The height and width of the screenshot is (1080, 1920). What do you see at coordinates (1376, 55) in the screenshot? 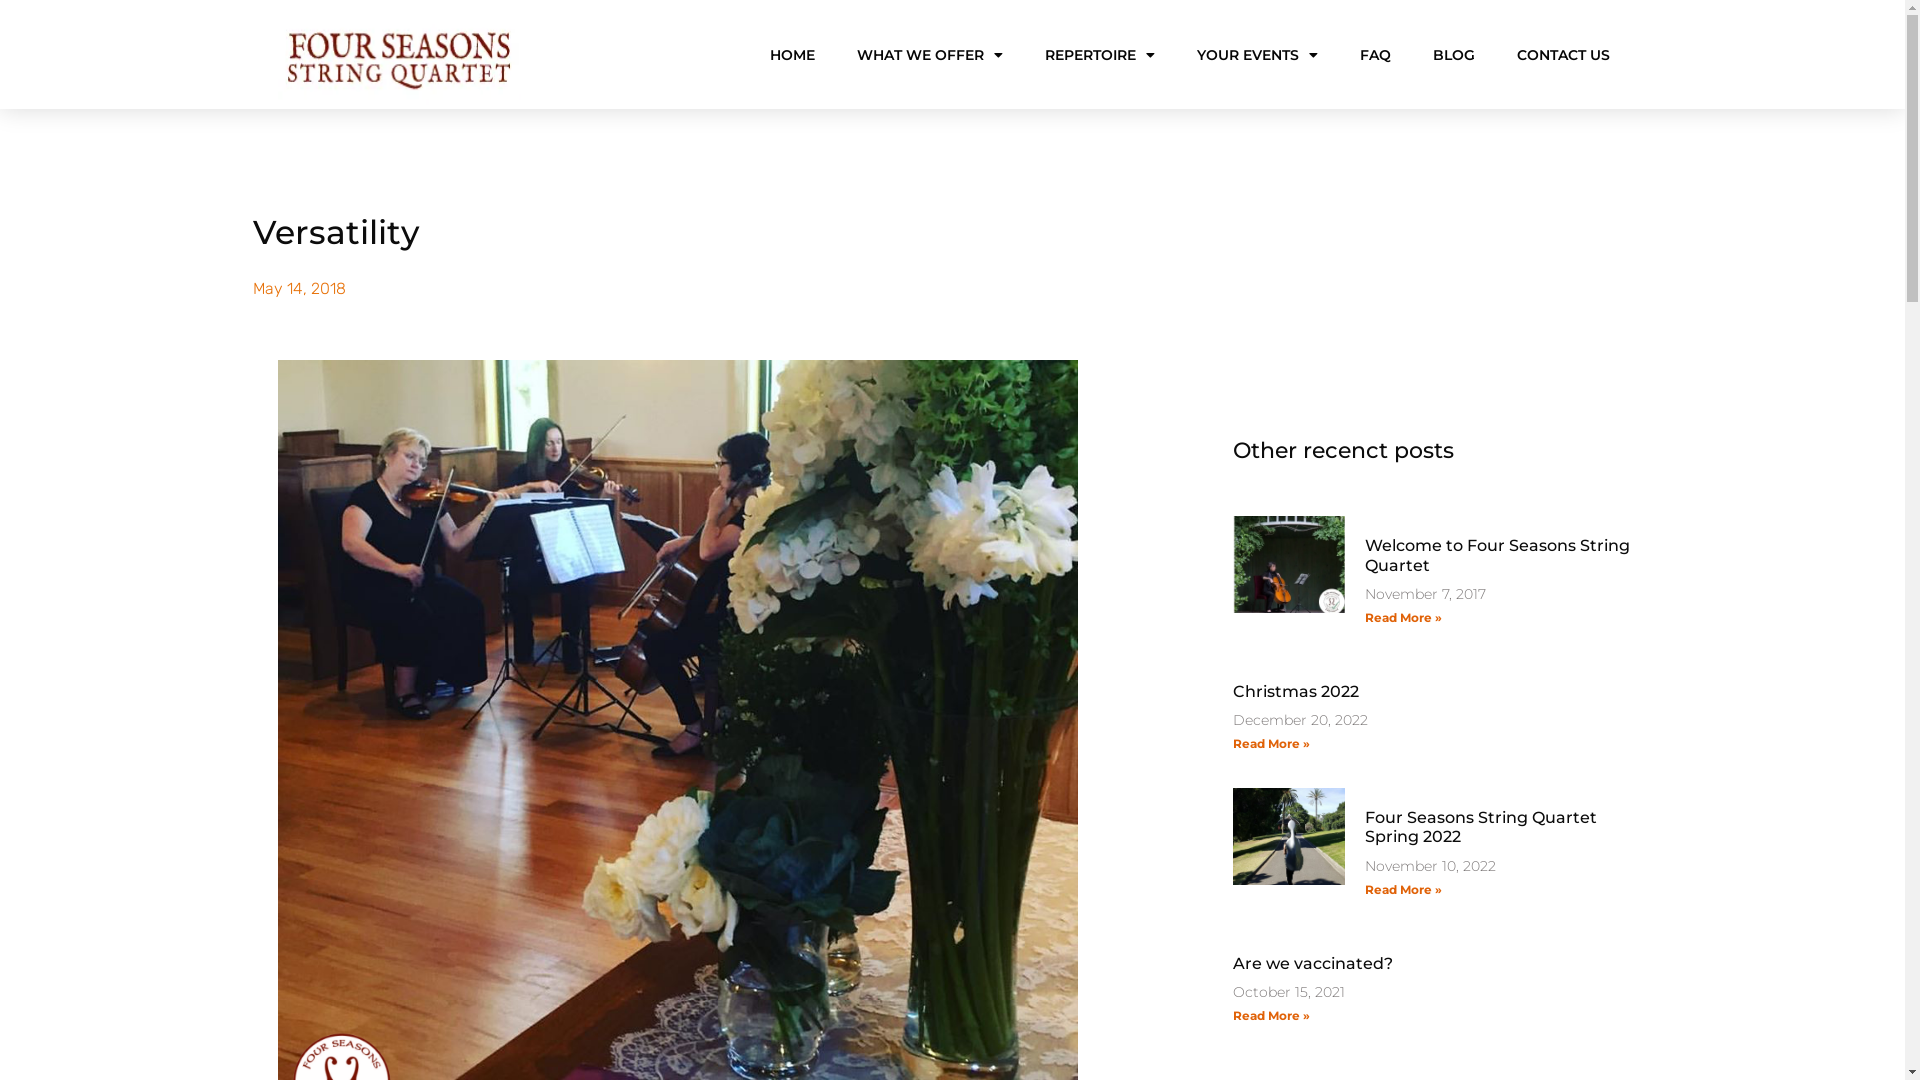
I see `FAQ` at bounding box center [1376, 55].